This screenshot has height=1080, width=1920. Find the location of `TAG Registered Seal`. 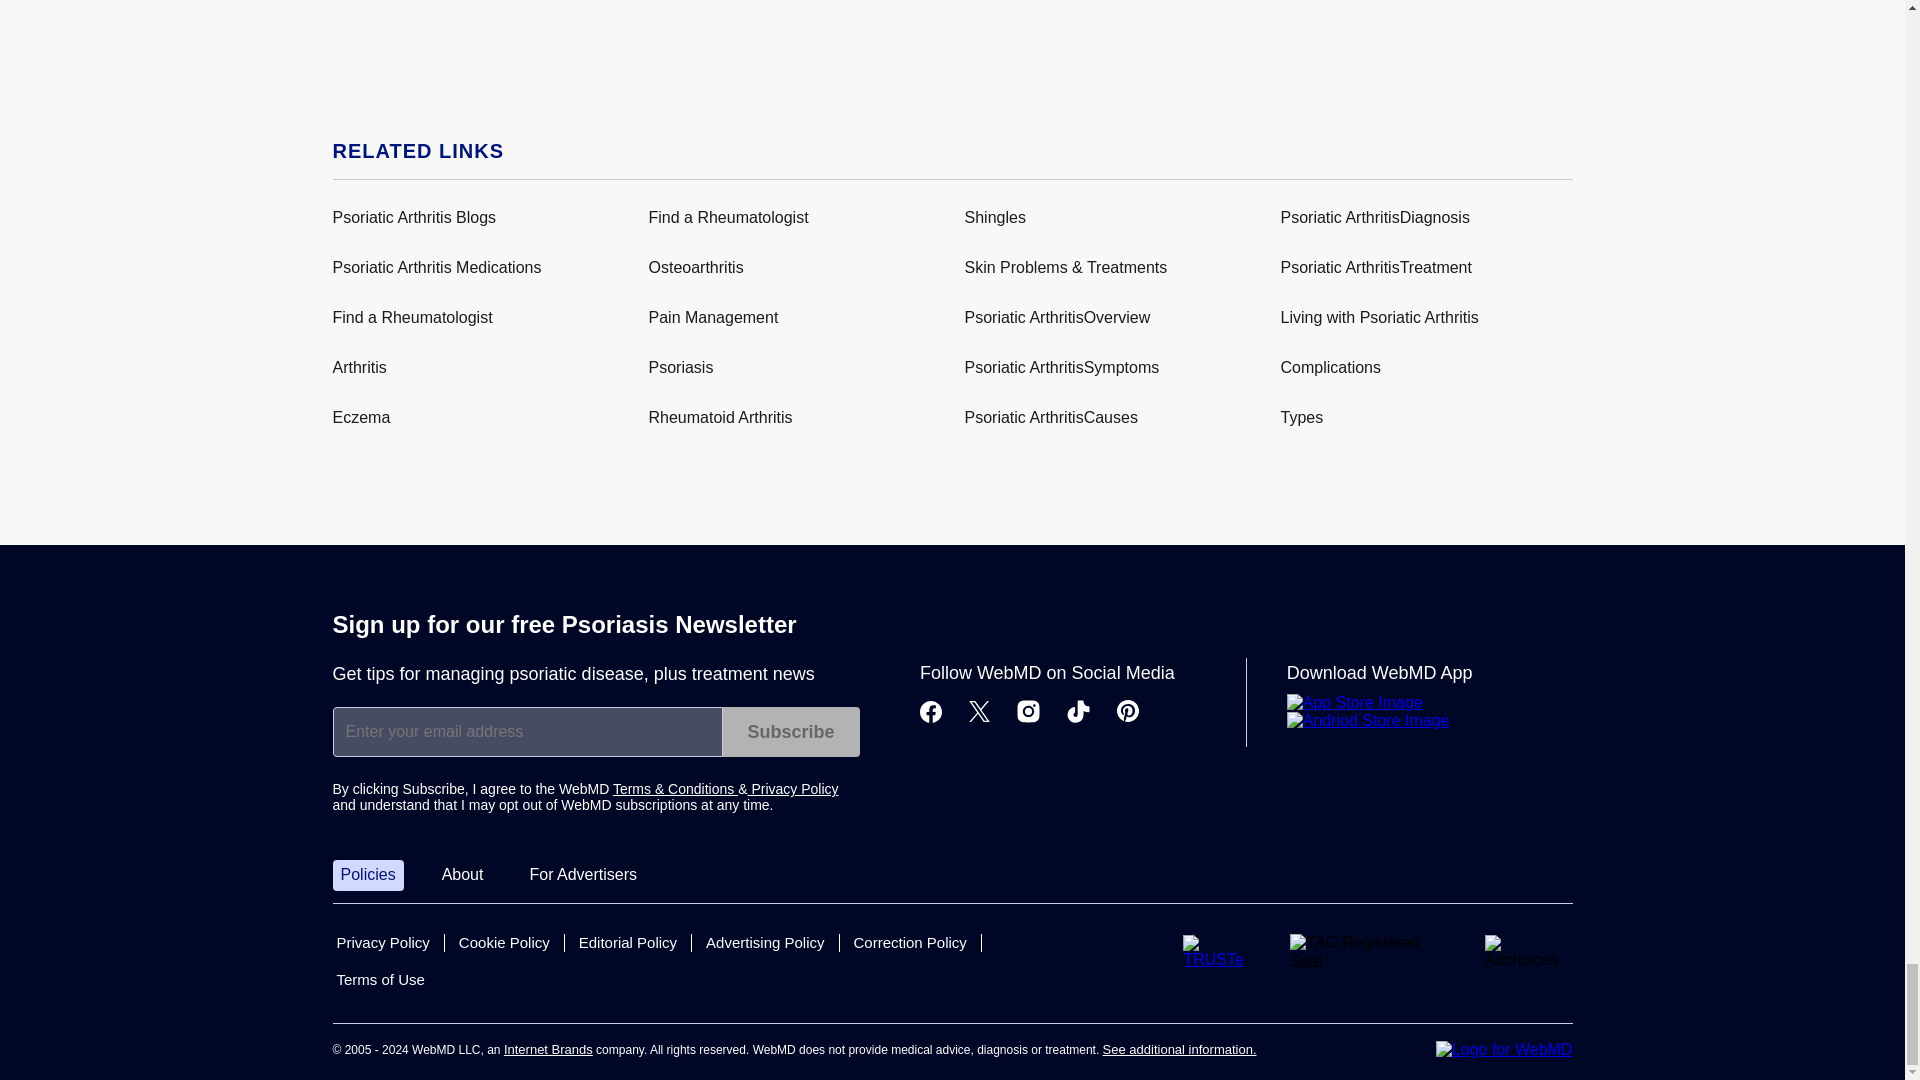

TAG Registered Seal is located at coordinates (1370, 952).